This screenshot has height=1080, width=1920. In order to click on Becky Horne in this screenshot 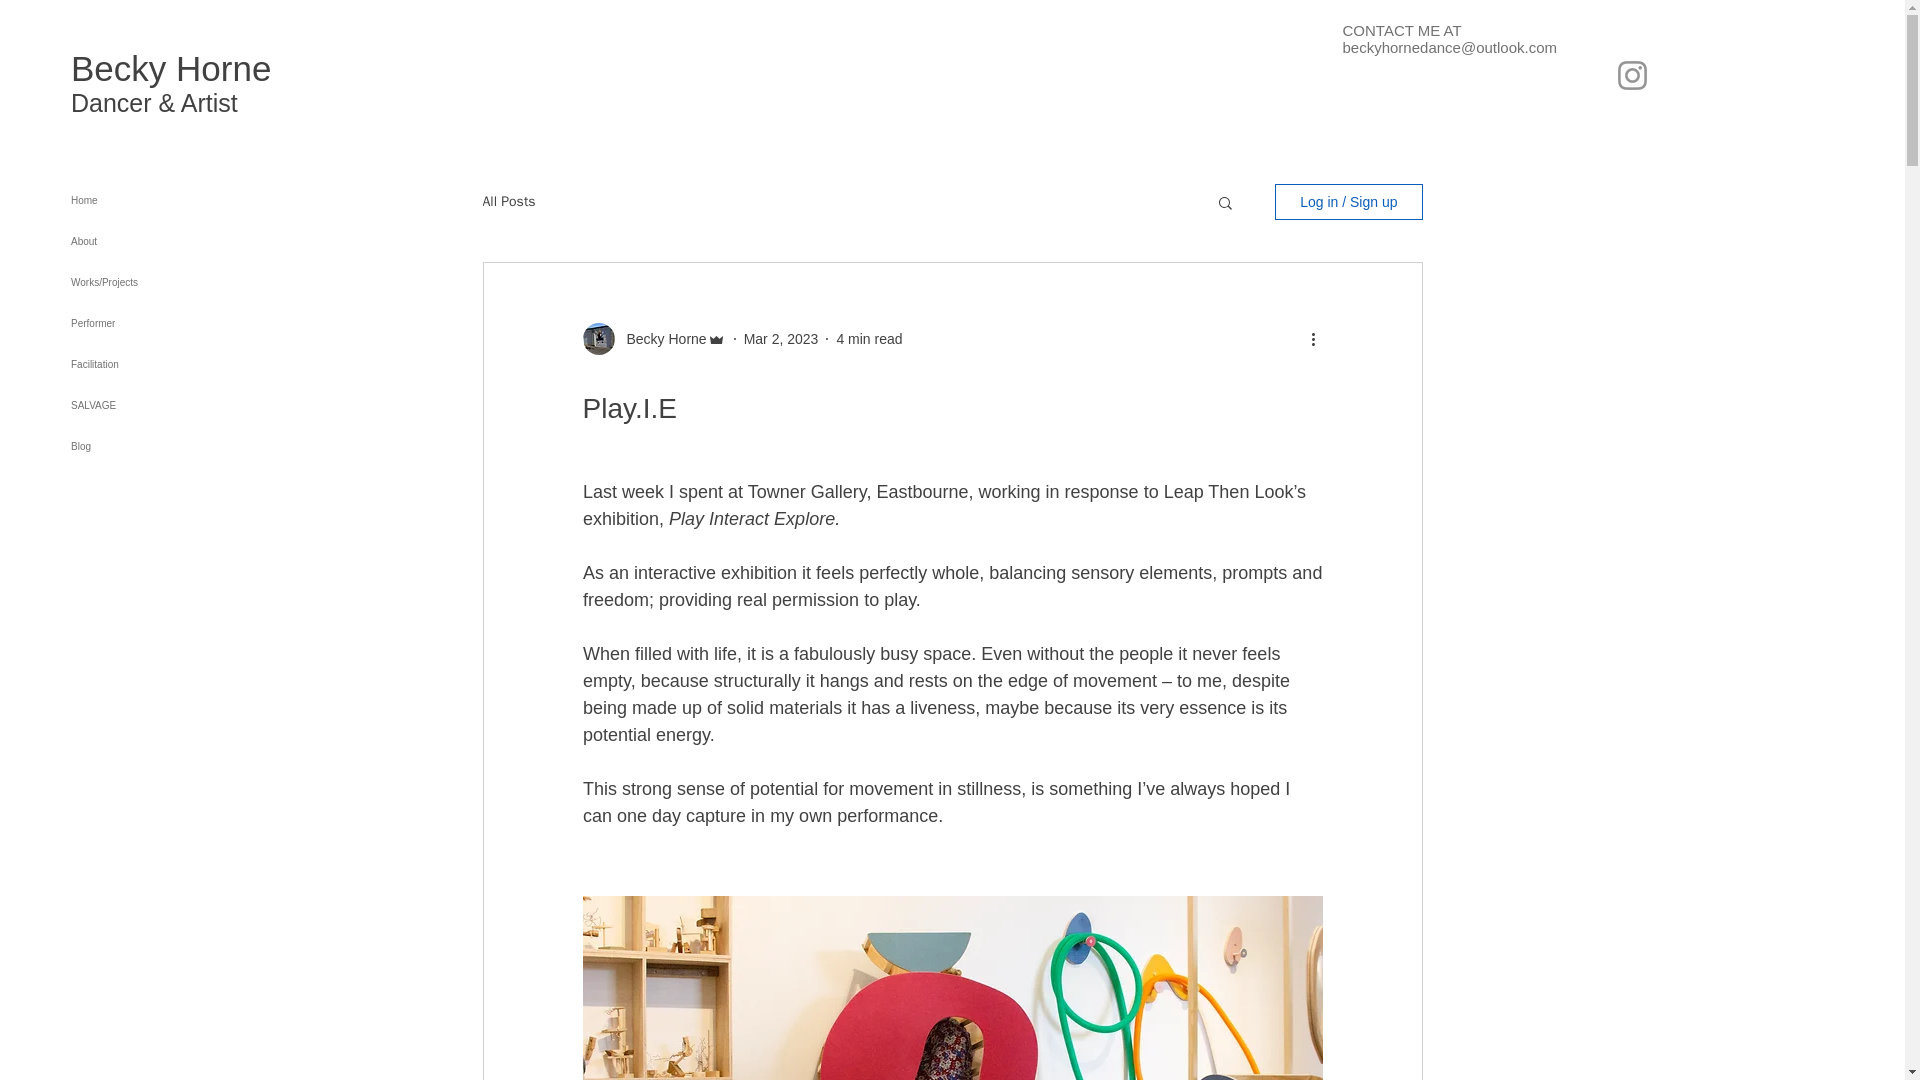, I will do `click(660, 338)`.